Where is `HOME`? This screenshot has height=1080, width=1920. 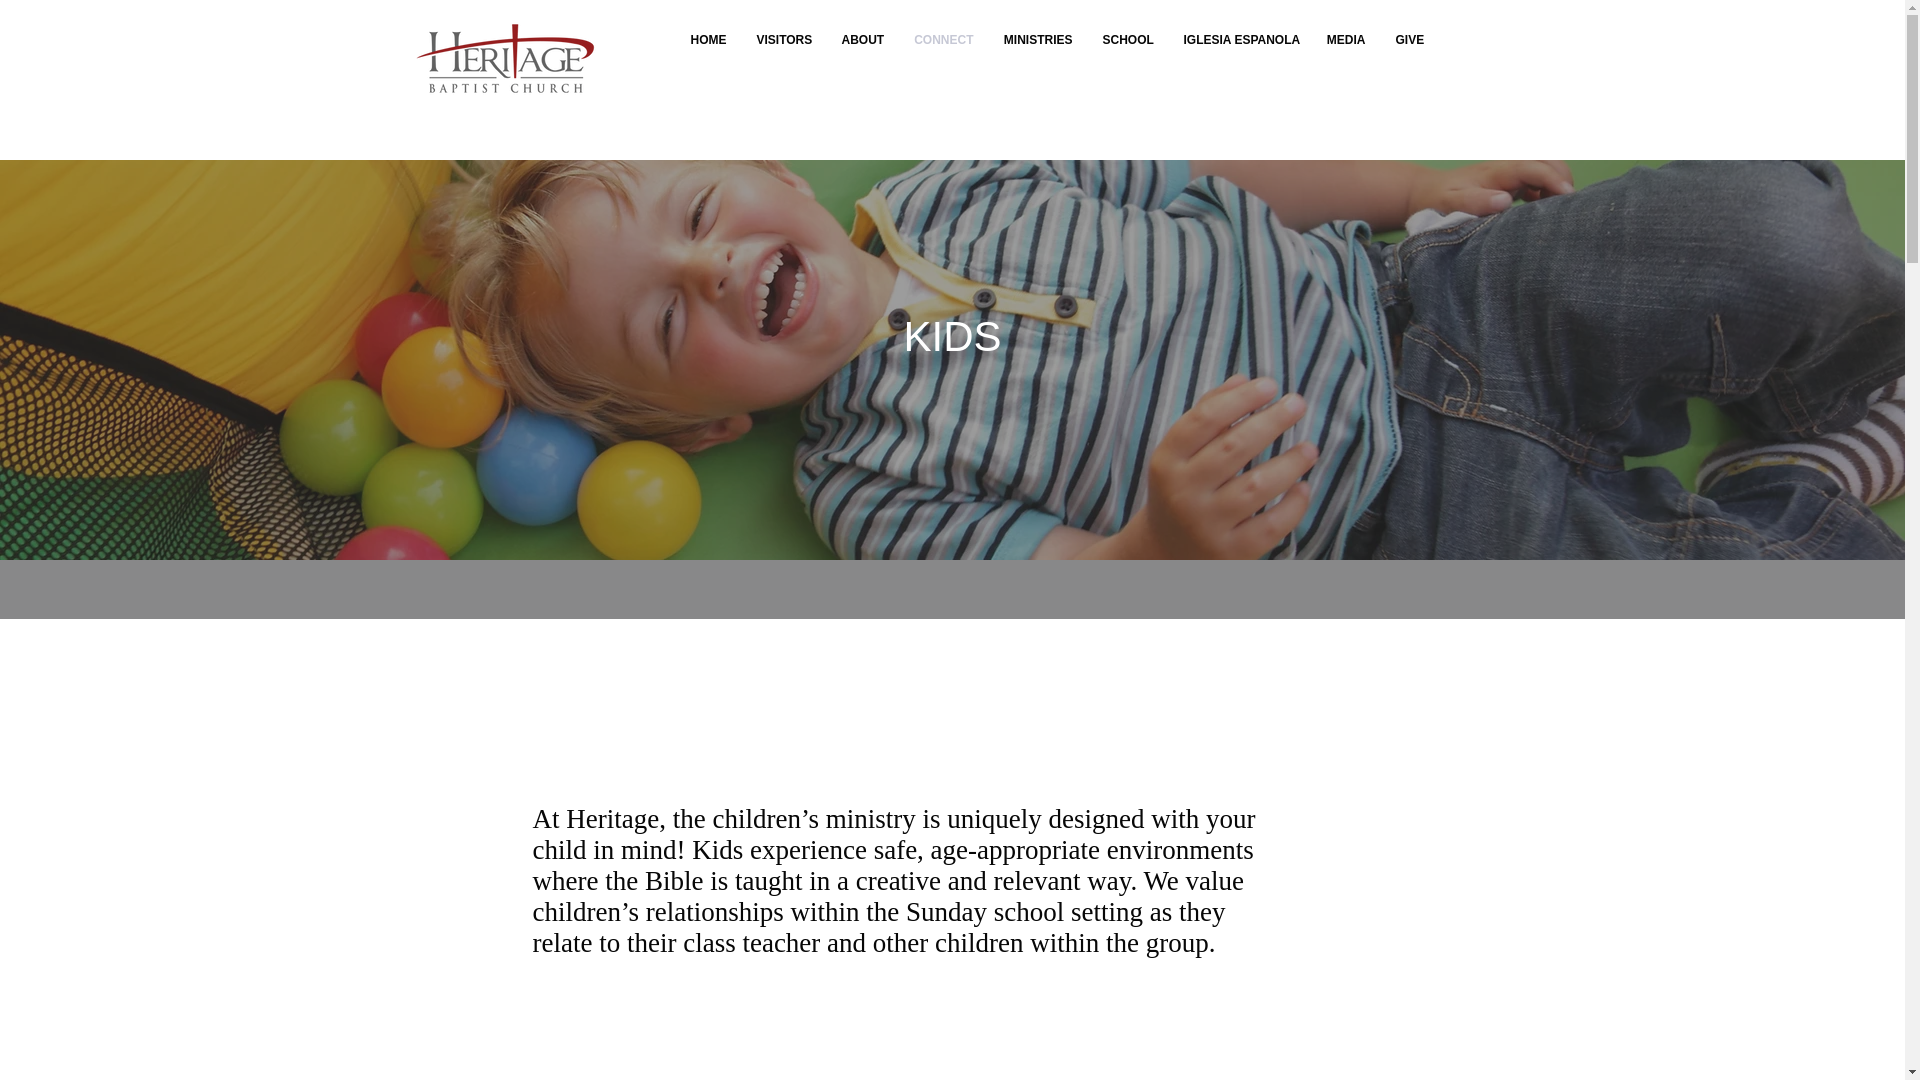
HOME is located at coordinates (707, 40).